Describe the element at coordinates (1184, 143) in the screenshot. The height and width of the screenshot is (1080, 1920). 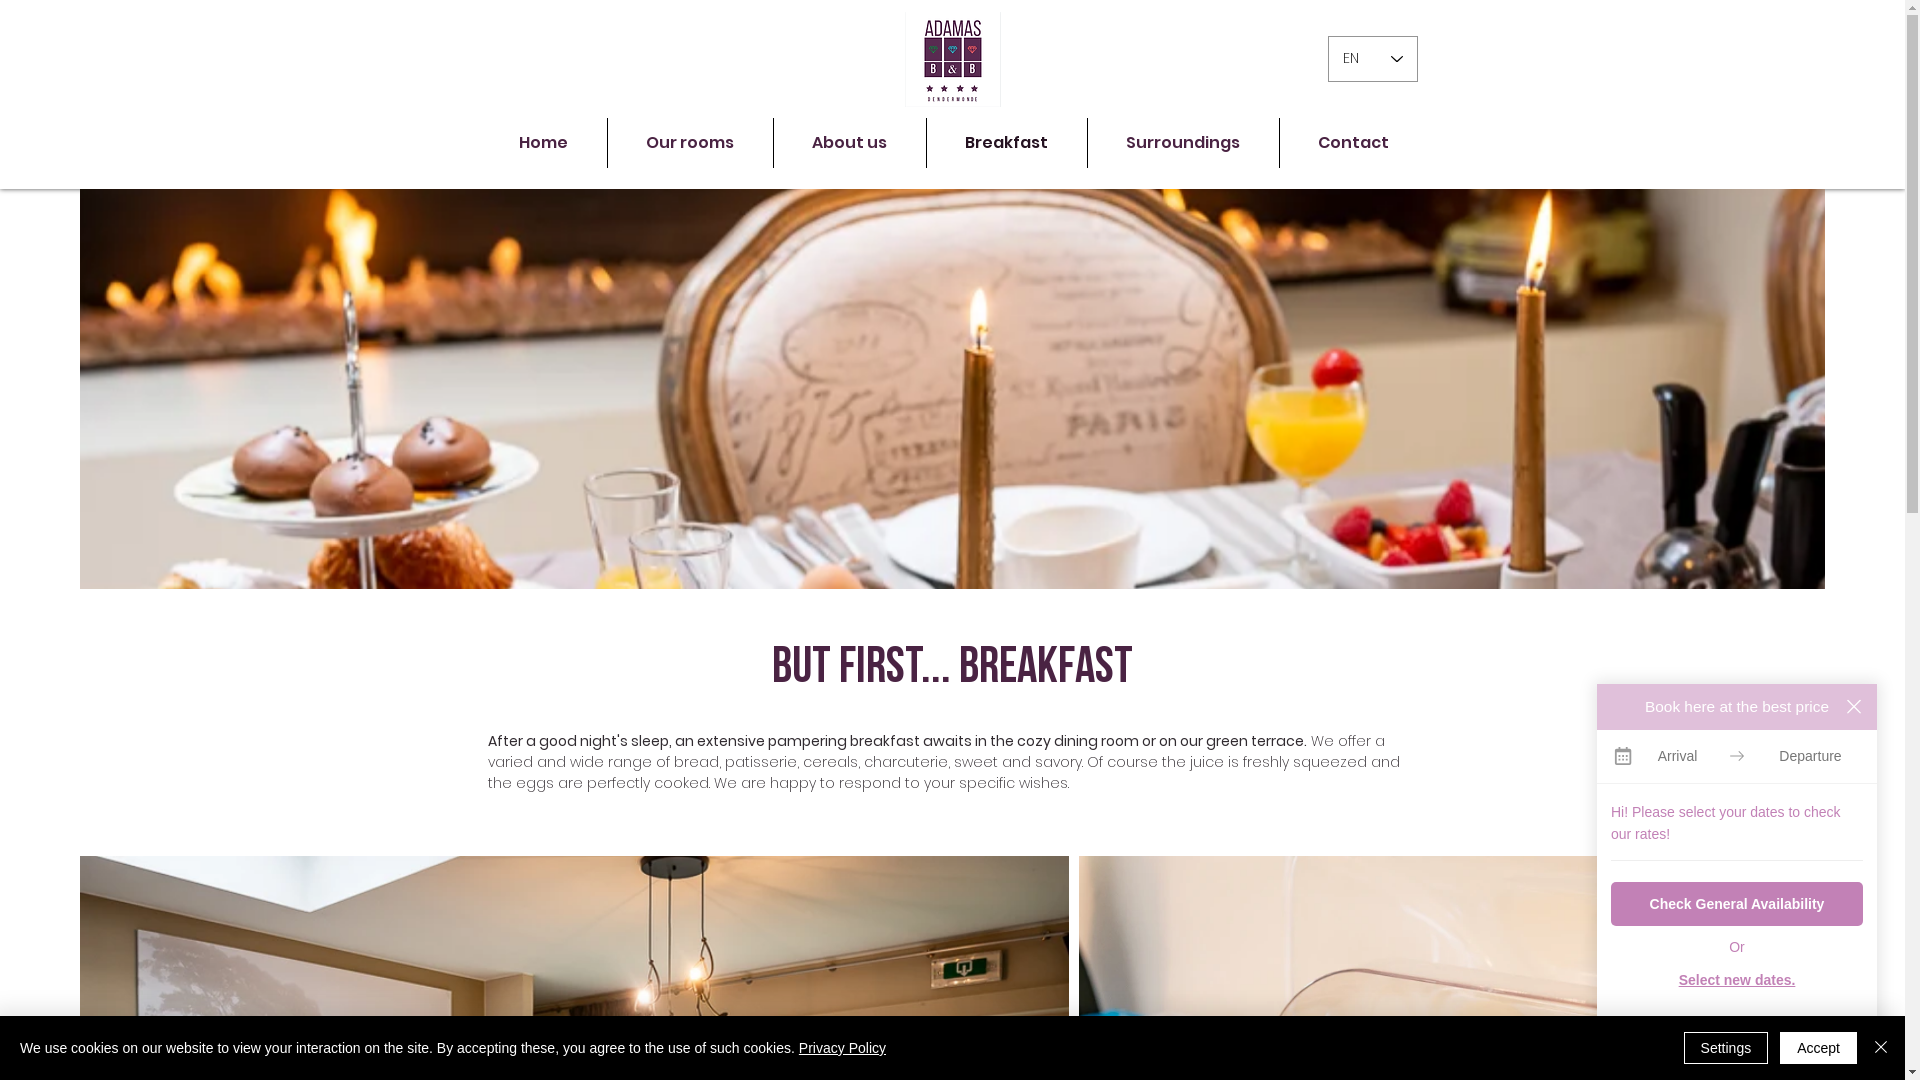
I see `Surroundings` at that location.